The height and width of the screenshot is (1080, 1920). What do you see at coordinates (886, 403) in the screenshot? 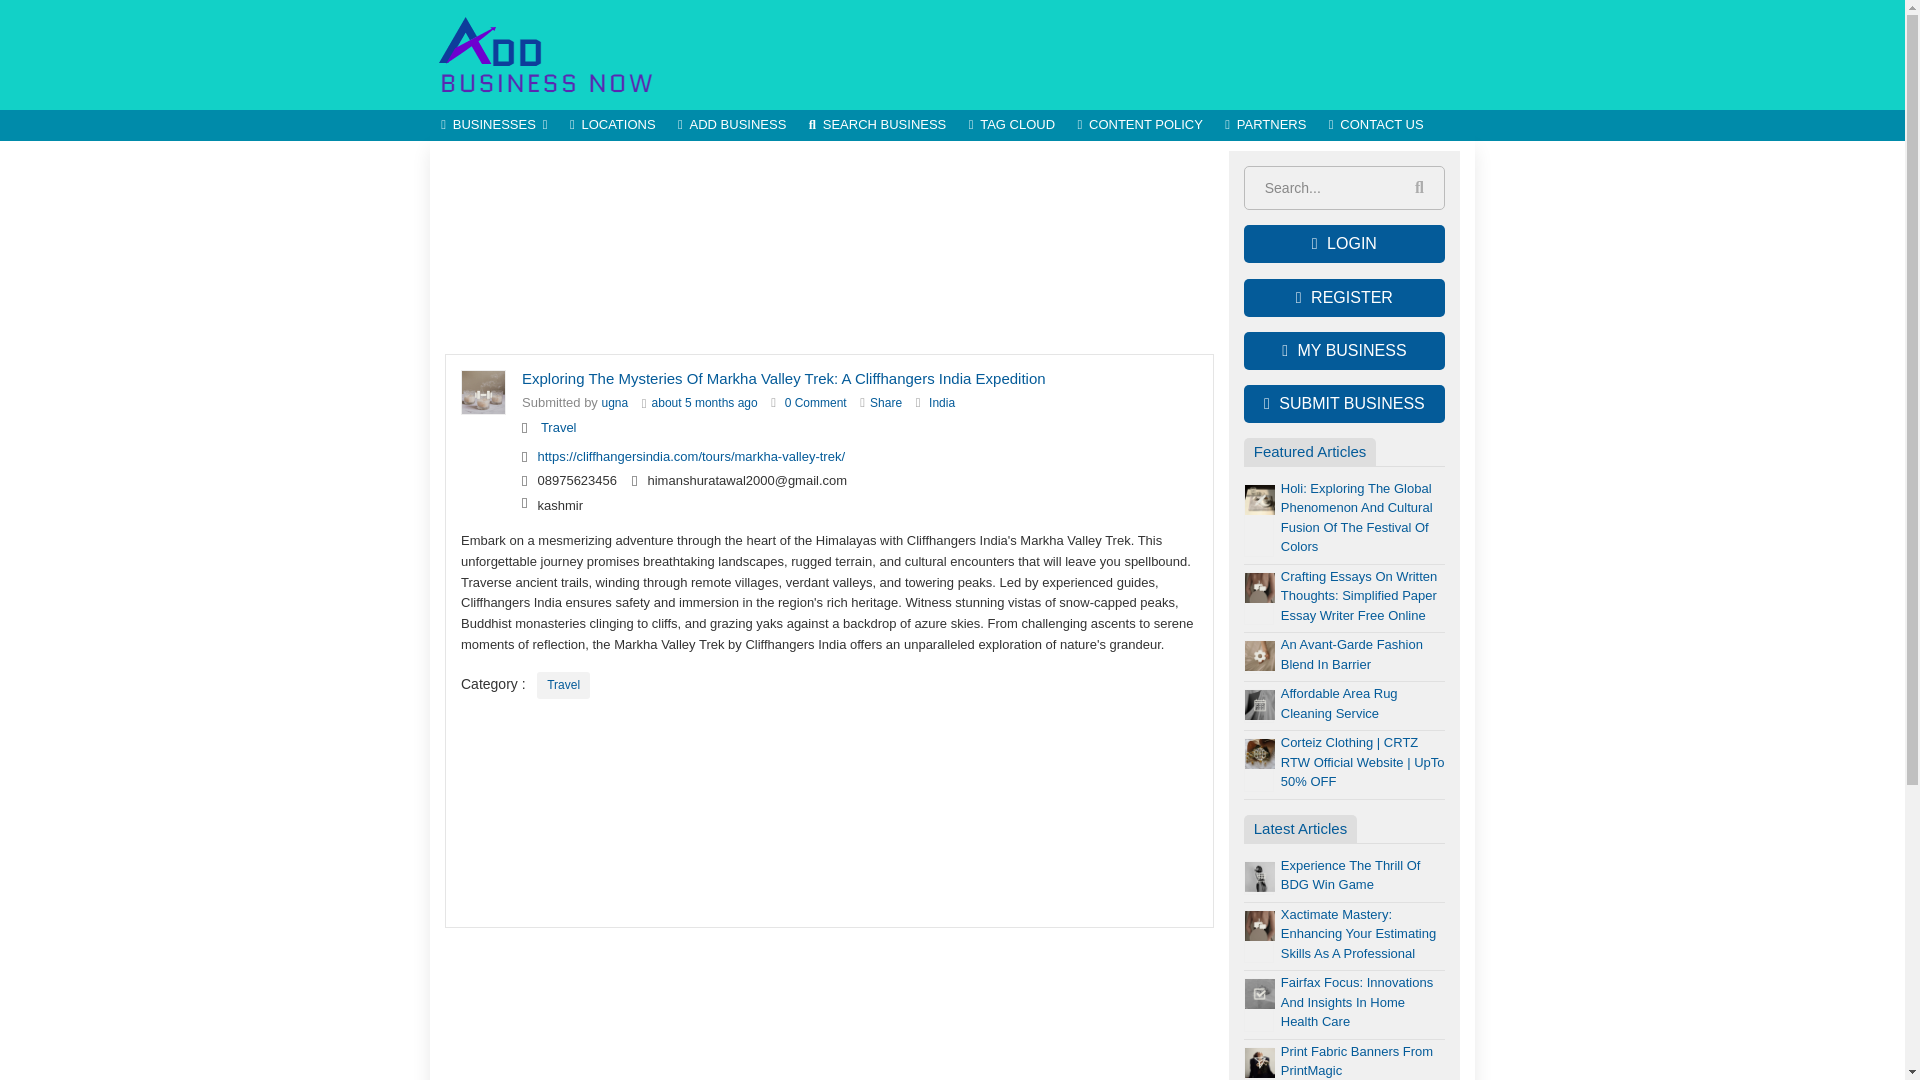
I see `Share` at bounding box center [886, 403].